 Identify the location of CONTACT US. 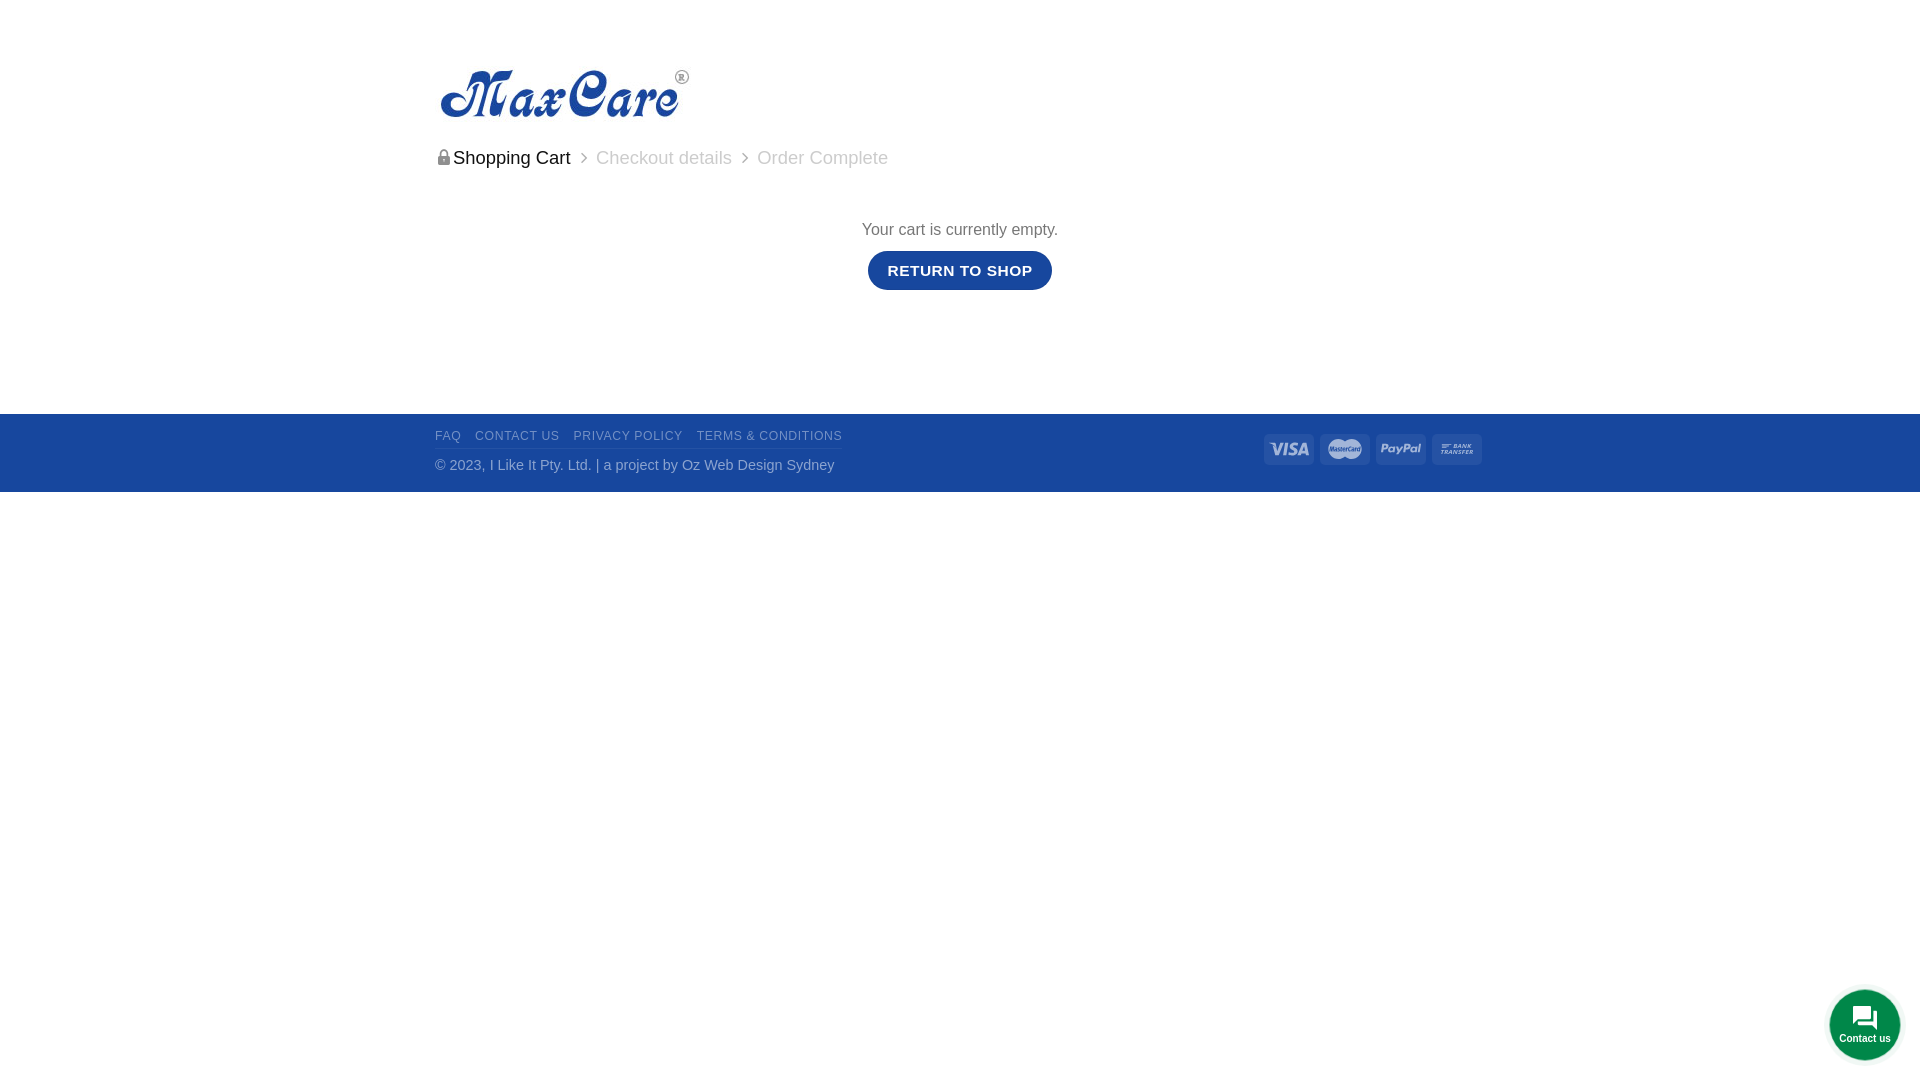
(518, 436).